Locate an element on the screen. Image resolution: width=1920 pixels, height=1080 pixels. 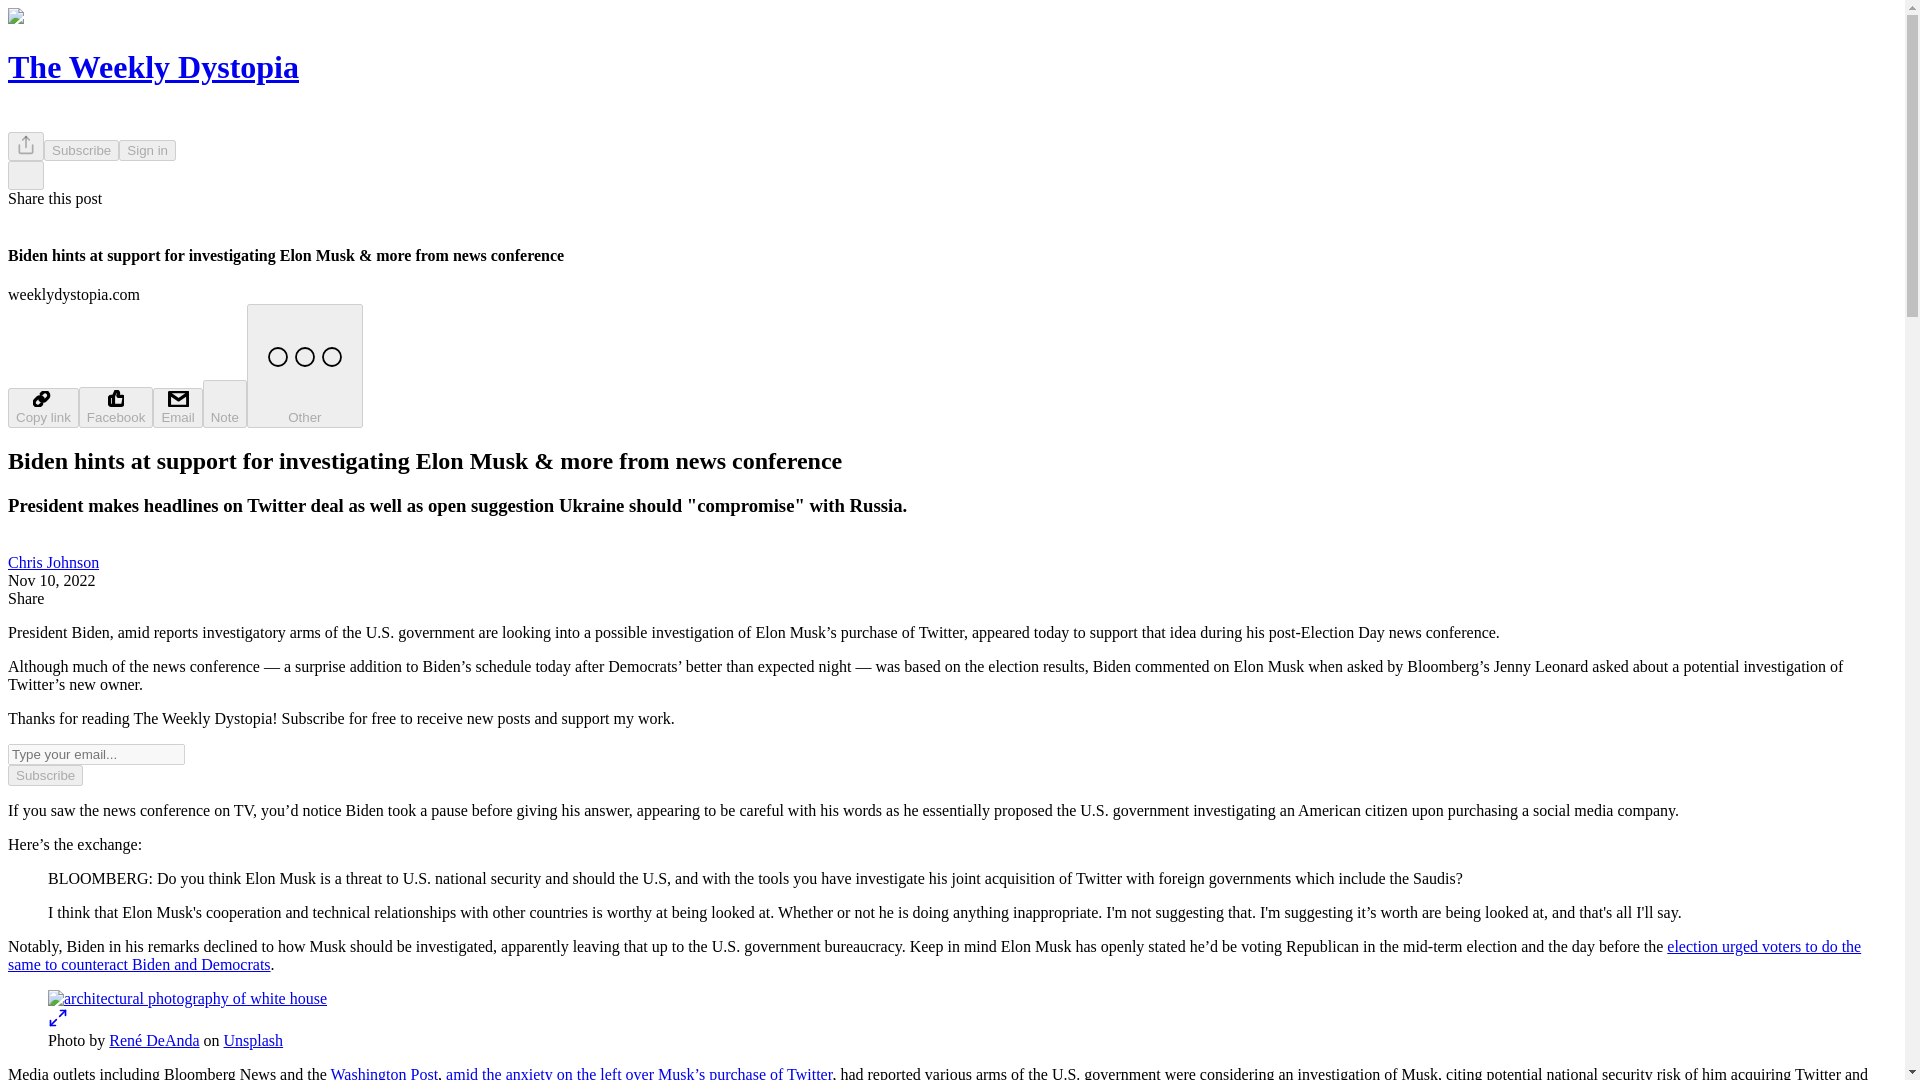
architectural photography of white house is located at coordinates (187, 998).